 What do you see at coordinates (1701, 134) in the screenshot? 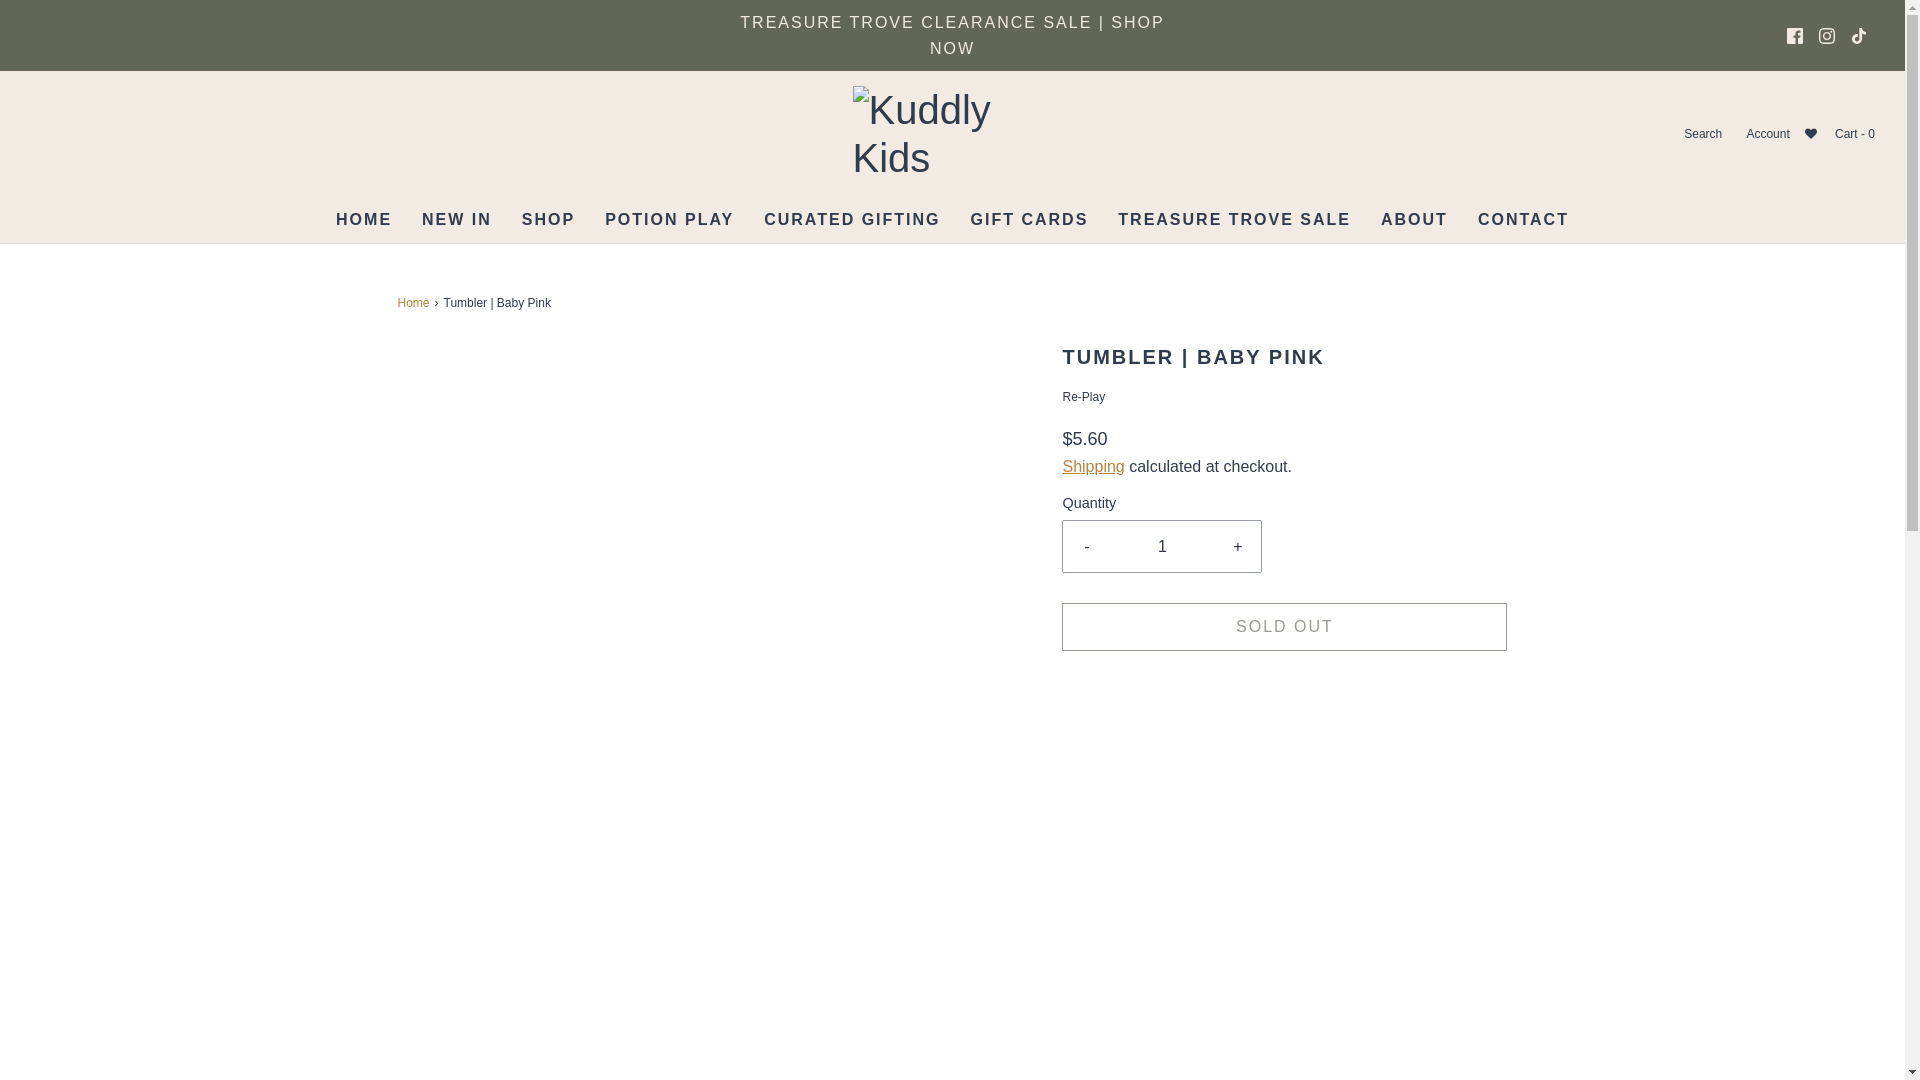
I see `Search` at bounding box center [1701, 134].